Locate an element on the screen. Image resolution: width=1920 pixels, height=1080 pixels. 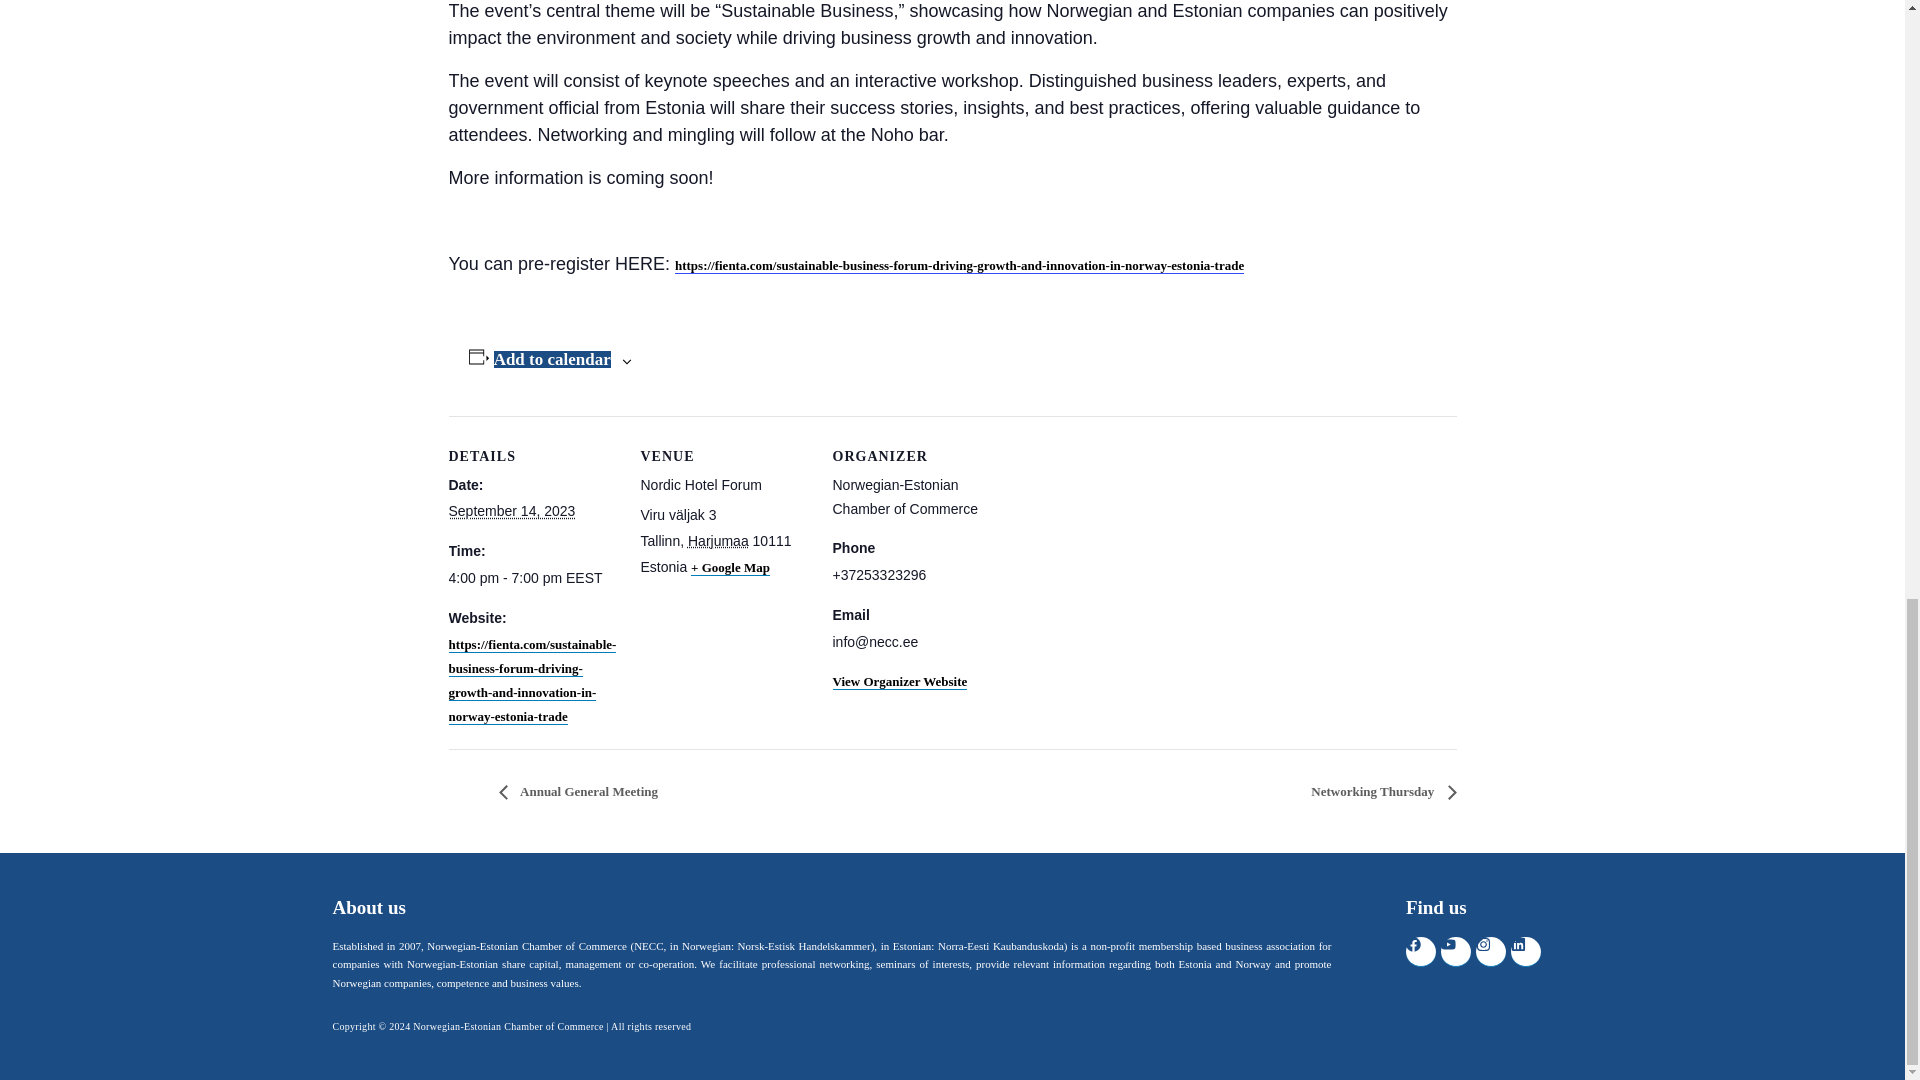
Add to calendar is located at coordinates (552, 360).